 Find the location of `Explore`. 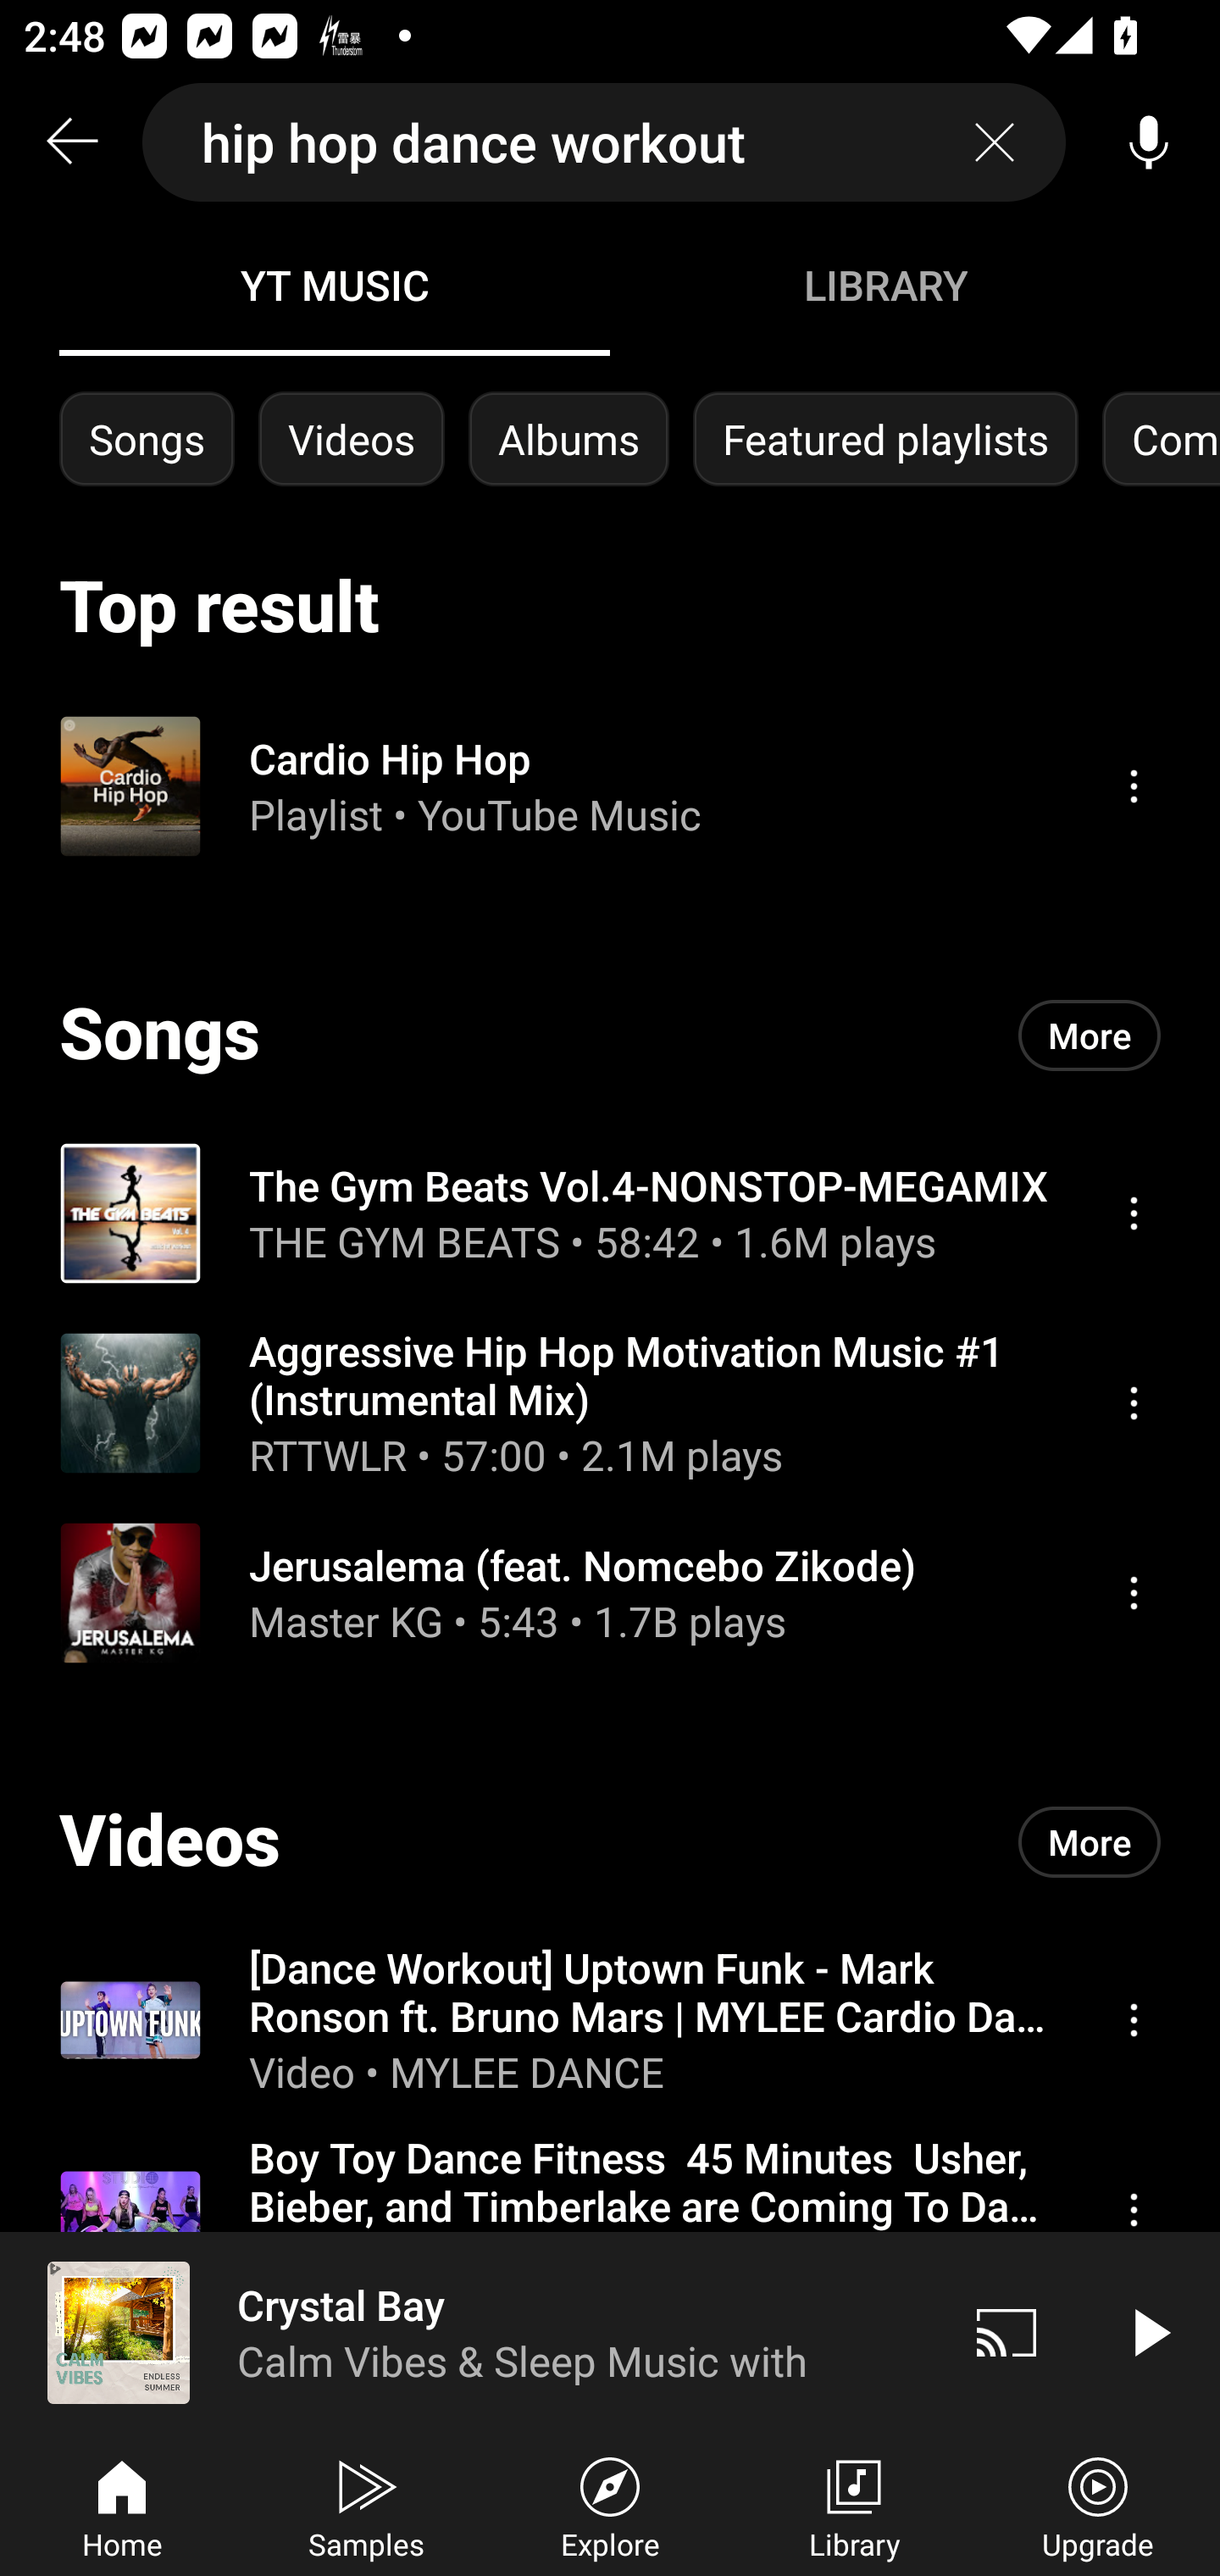

Explore is located at coordinates (610, 2505).